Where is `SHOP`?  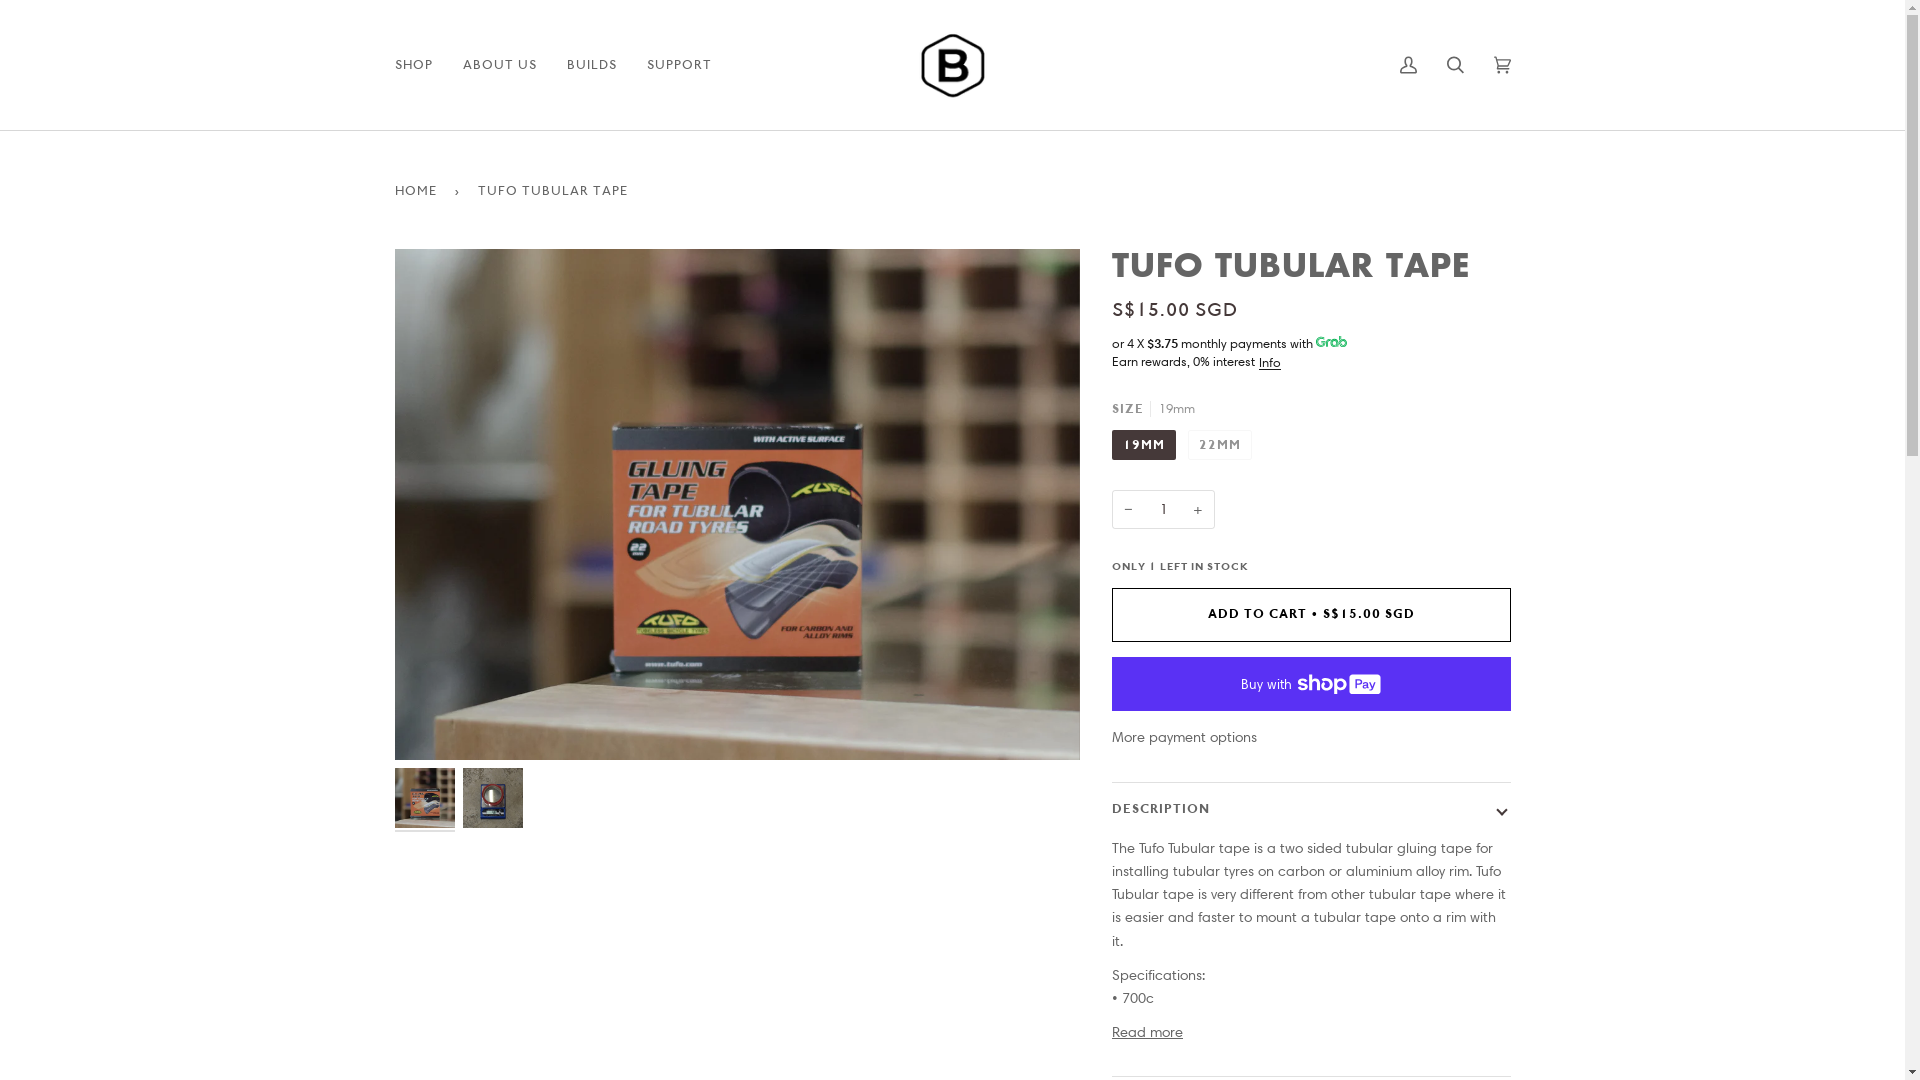 SHOP is located at coordinates (414, 65).